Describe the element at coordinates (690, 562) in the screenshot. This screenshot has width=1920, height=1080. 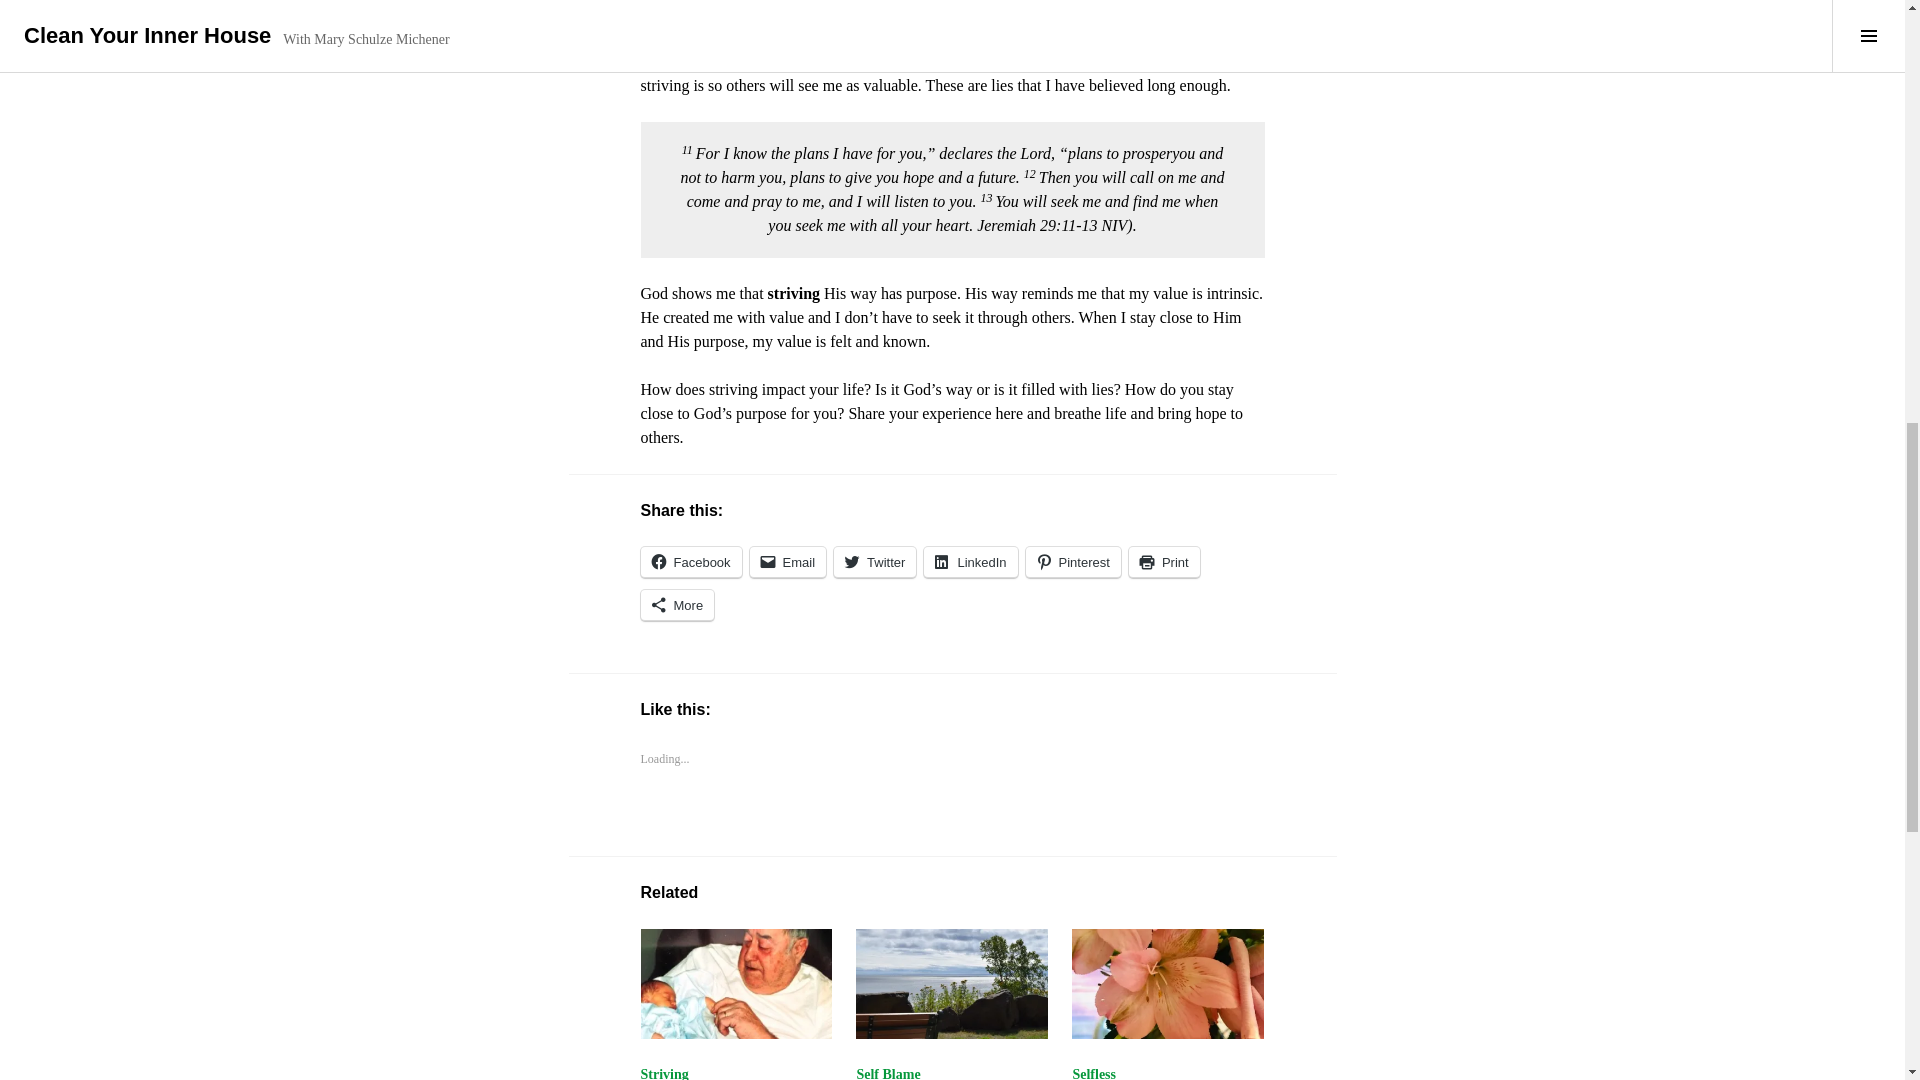
I see `Facebook` at that location.